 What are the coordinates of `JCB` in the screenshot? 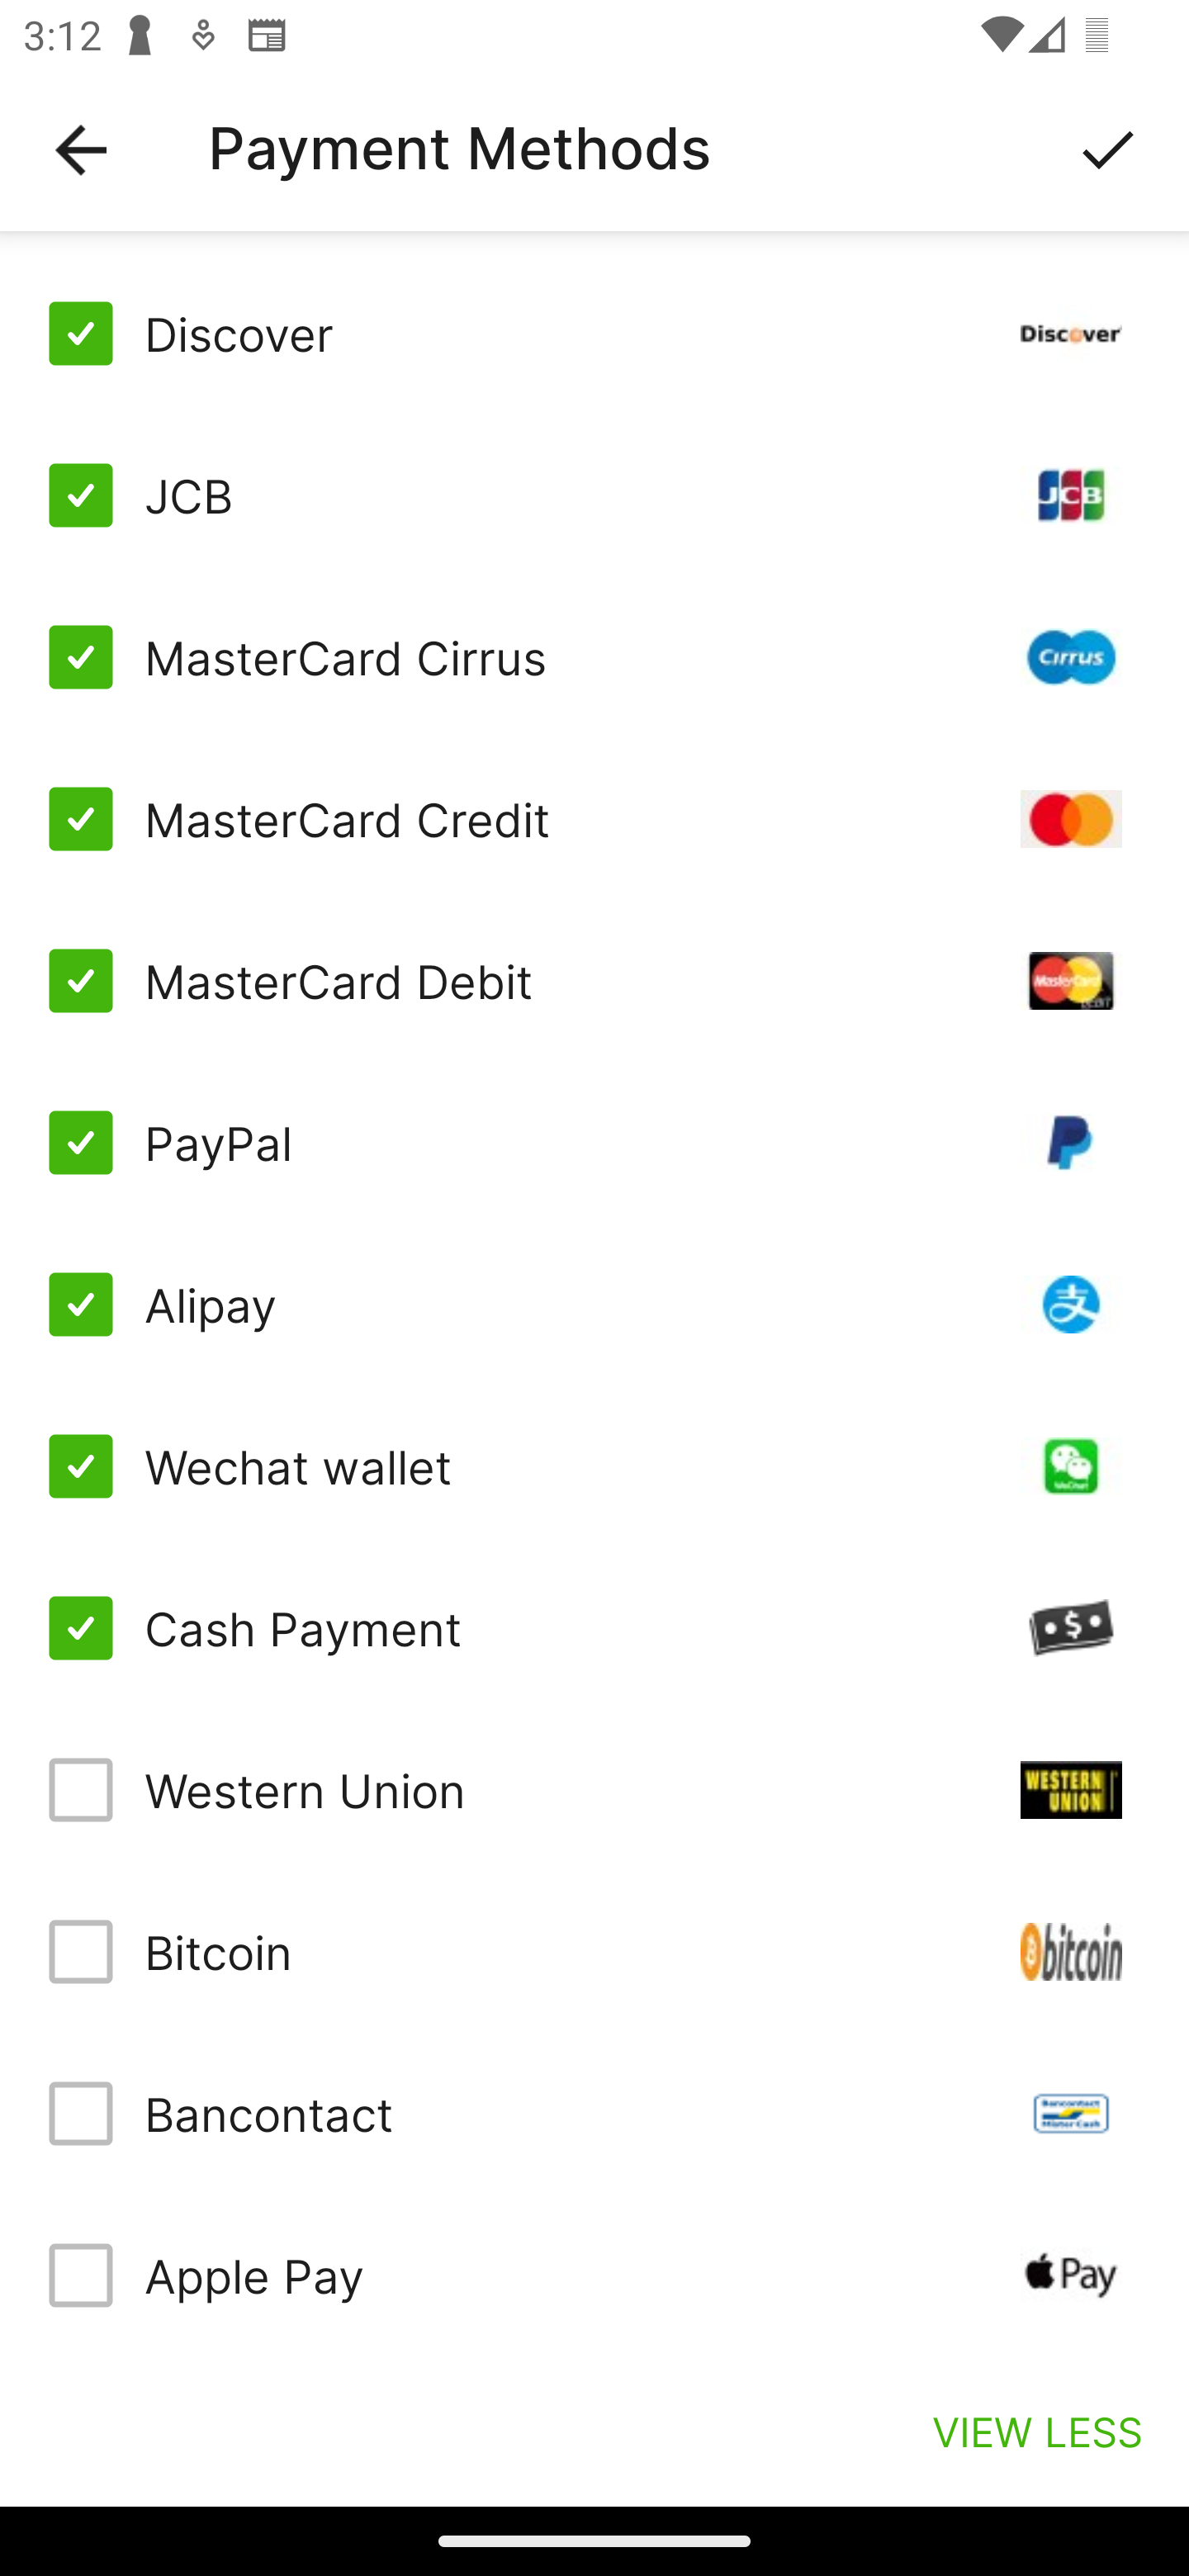 It's located at (594, 495).